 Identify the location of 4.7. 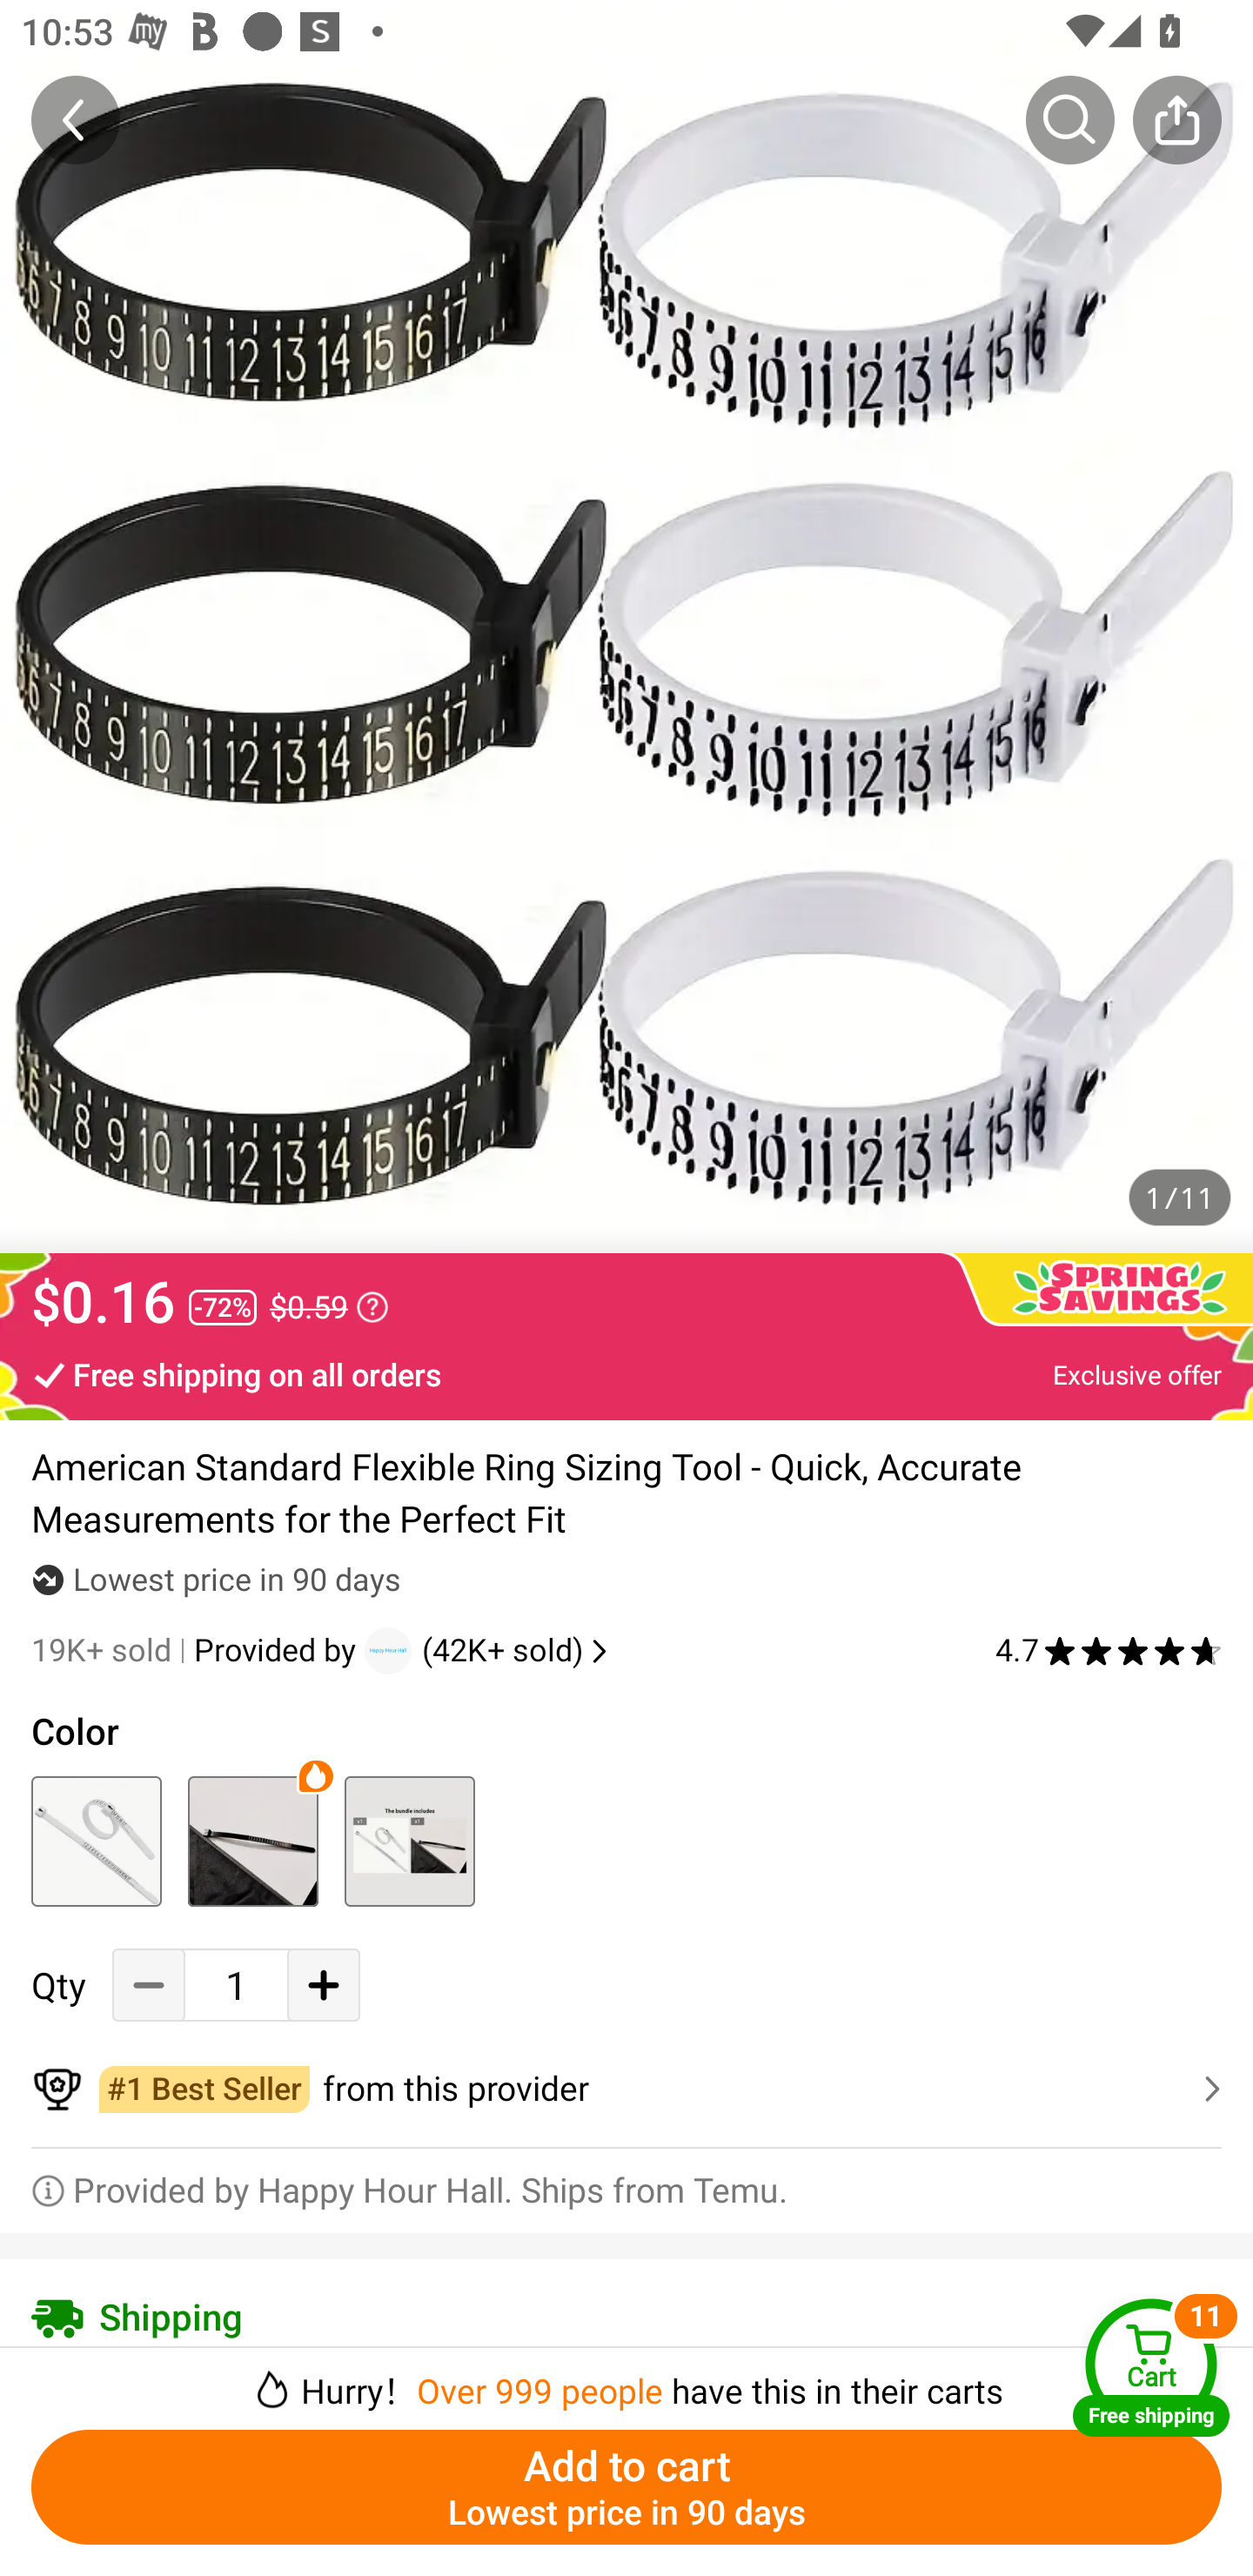
(1109, 1651).